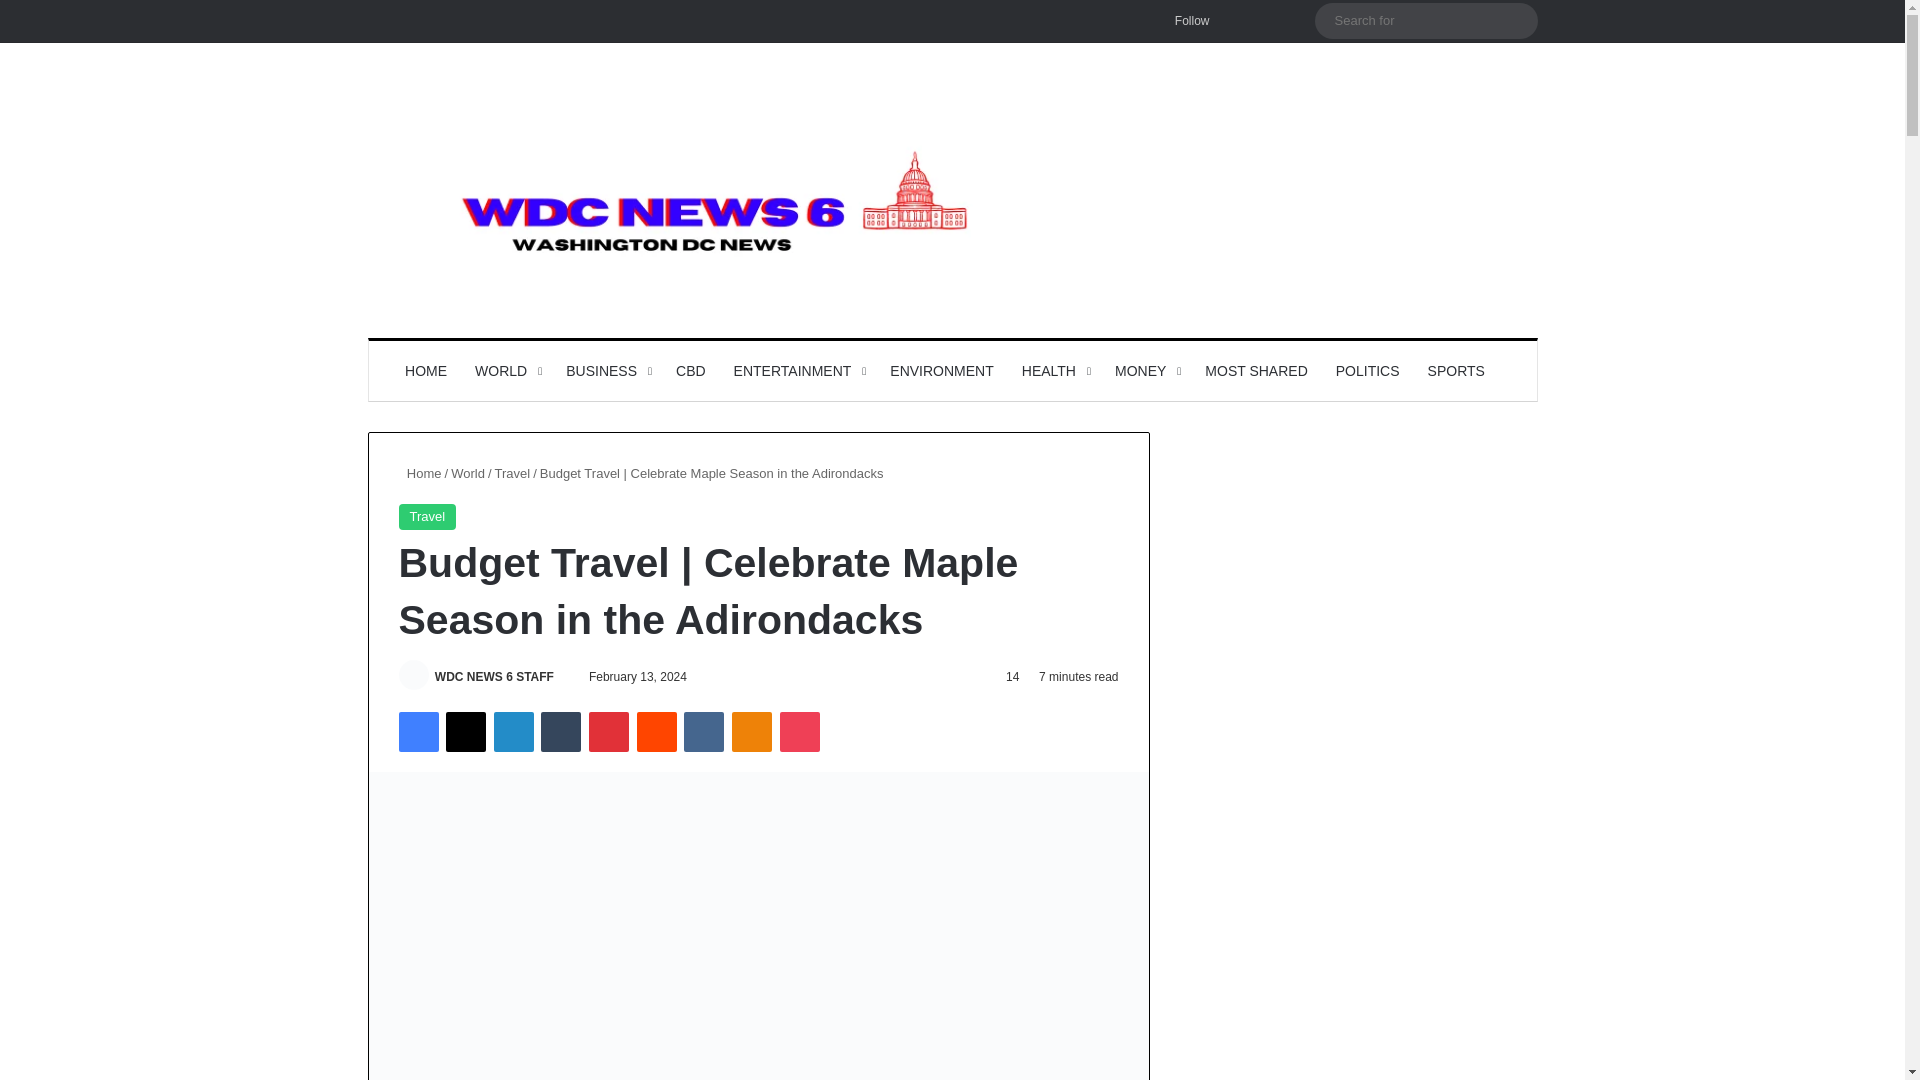 The height and width of the screenshot is (1080, 1920). What do you see at coordinates (657, 731) in the screenshot?
I see `Reddit` at bounding box center [657, 731].